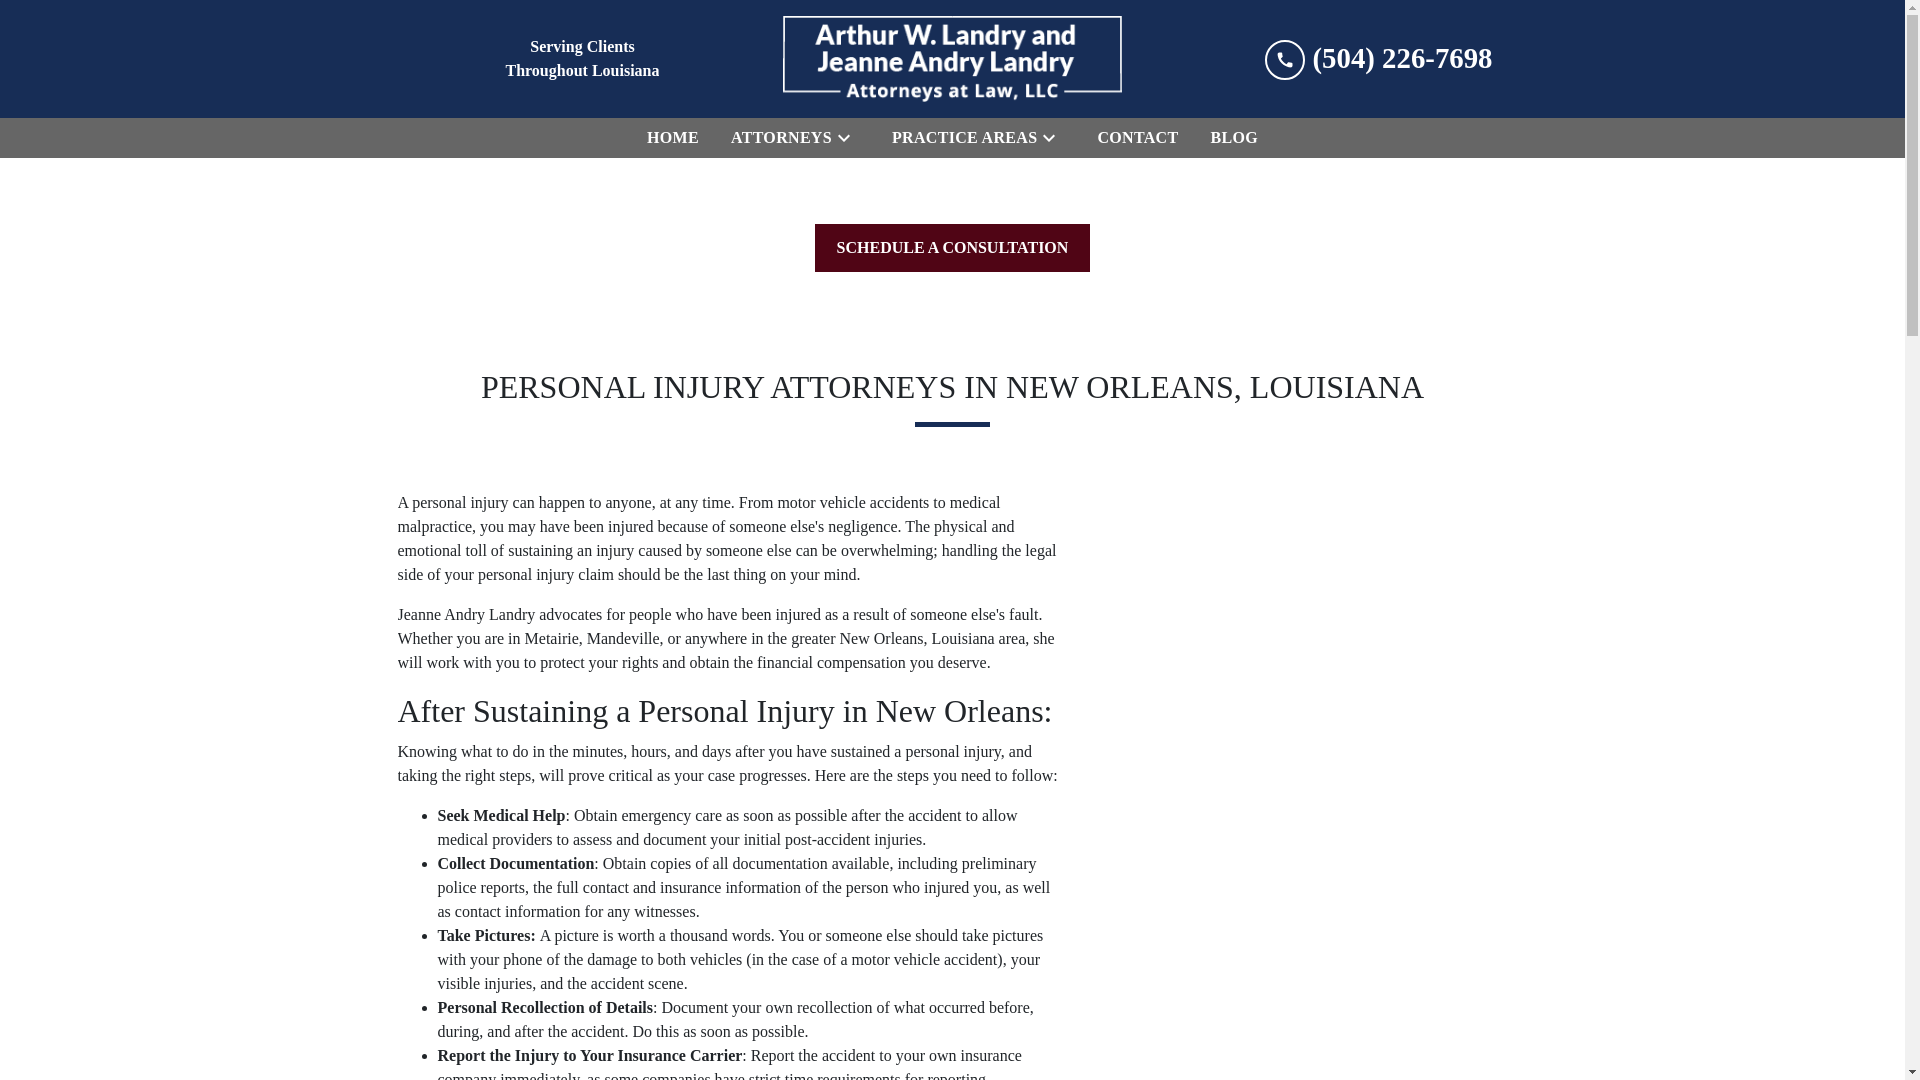 This screenshot has height=1080, width=1920. Describe the element at coordinates (952, 248) in the screenshot. I see `SCHEDULE A CONSULTATION` at that location.